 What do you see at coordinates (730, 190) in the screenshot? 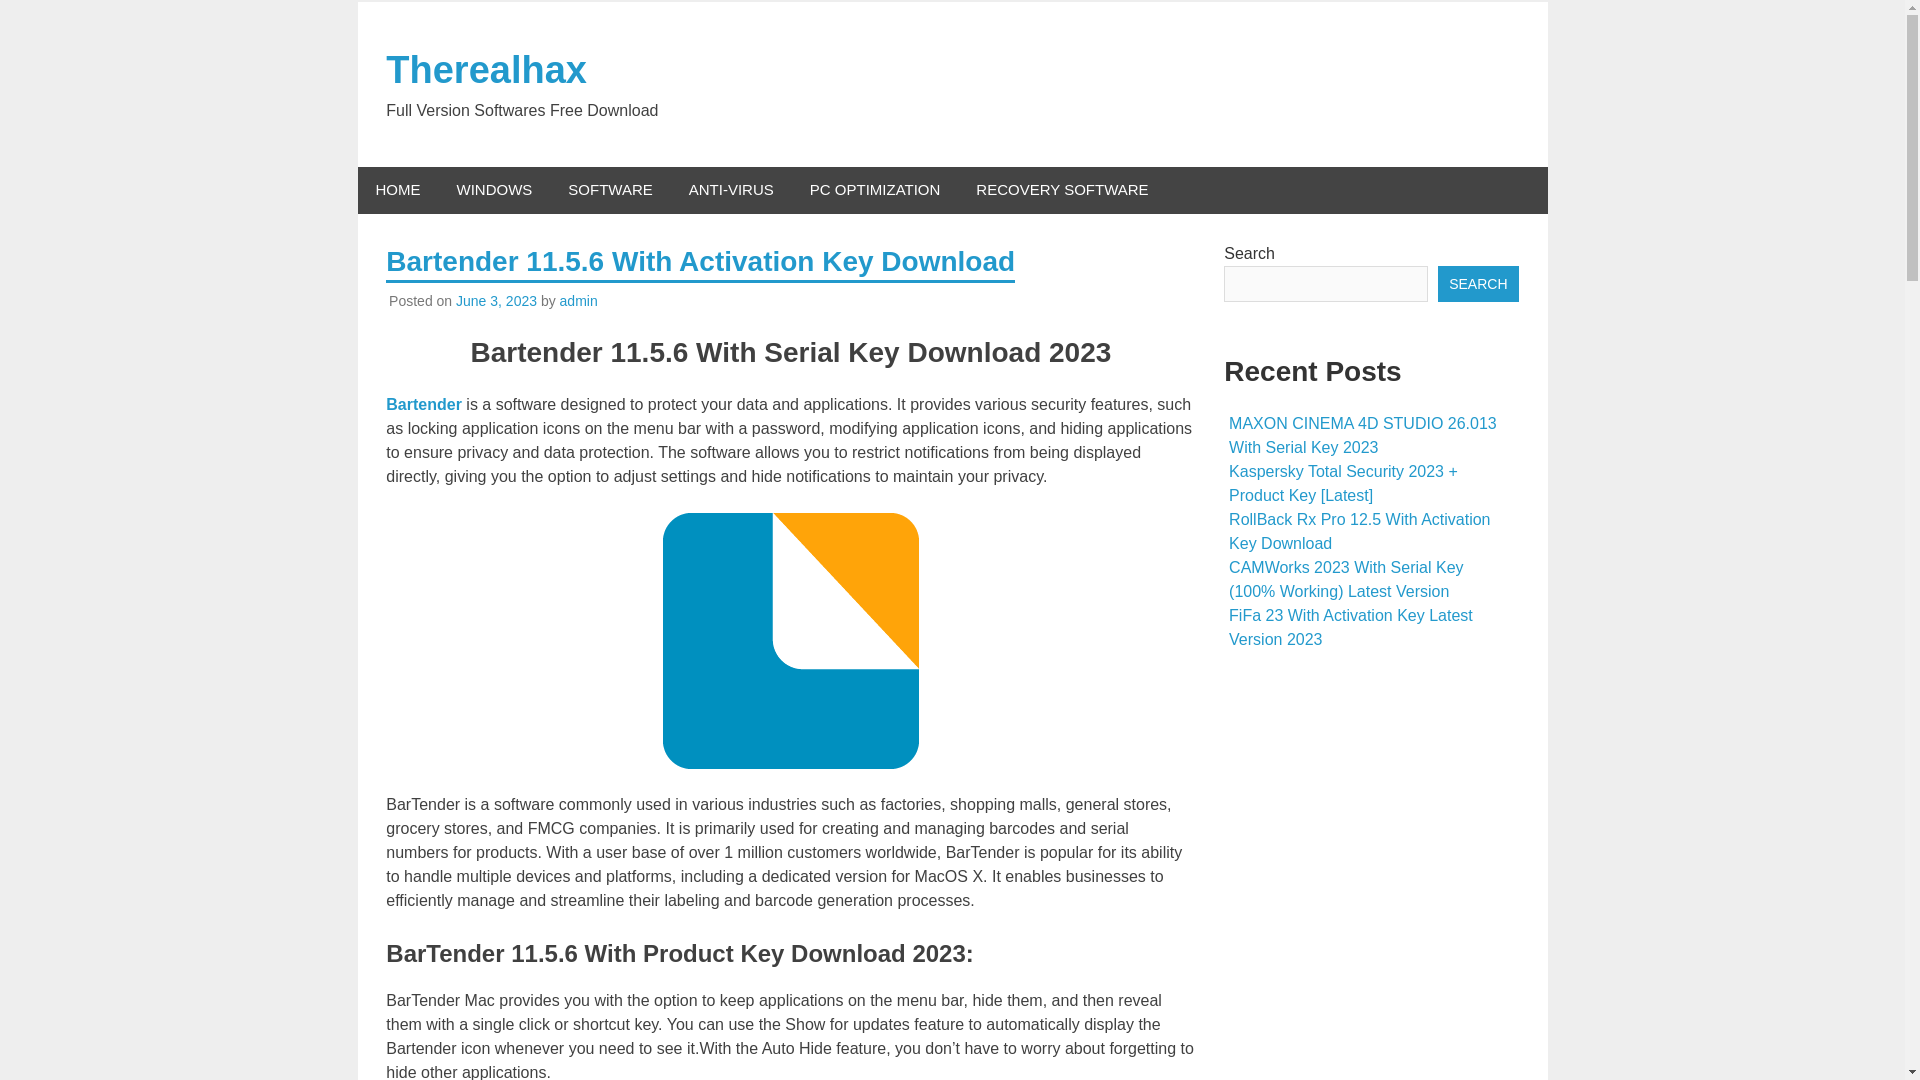
I see `ANTI-VIRUS` at bounding box center [730, 190].